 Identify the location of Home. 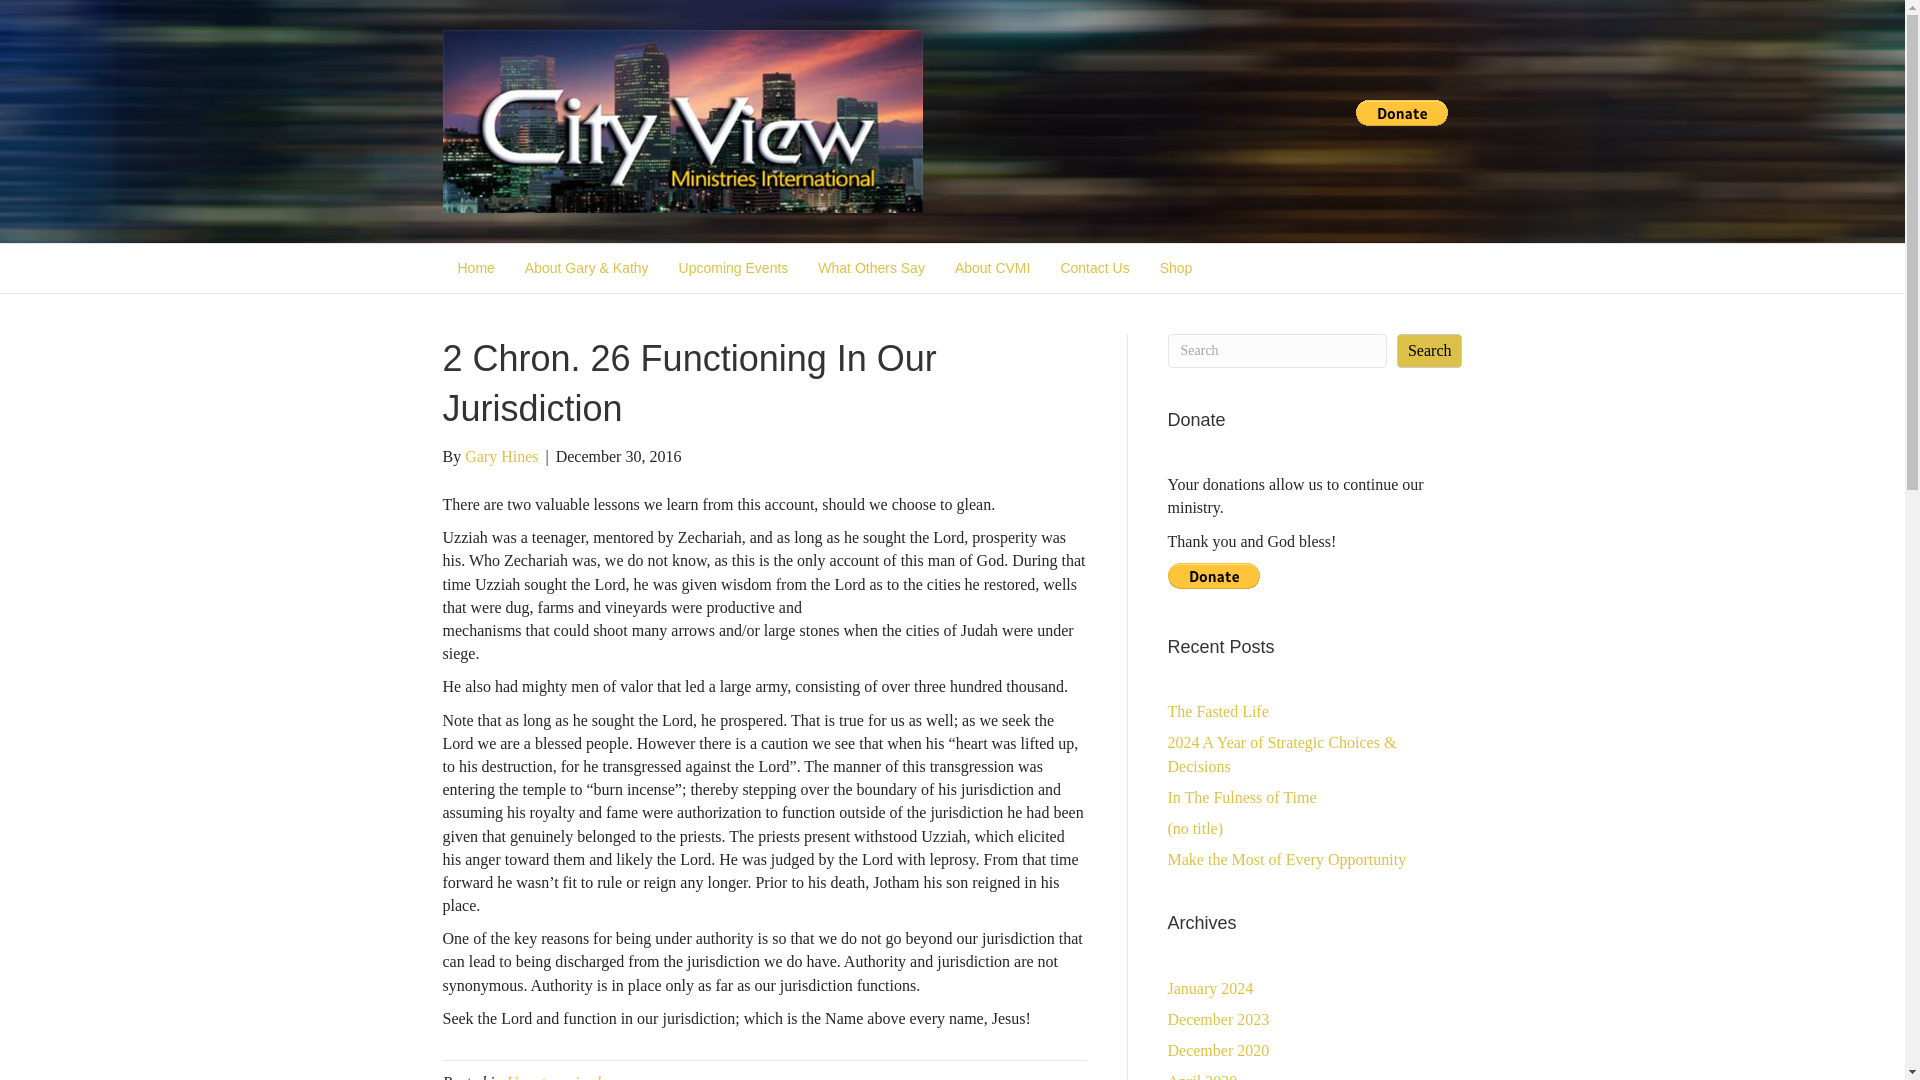
(474, 268).